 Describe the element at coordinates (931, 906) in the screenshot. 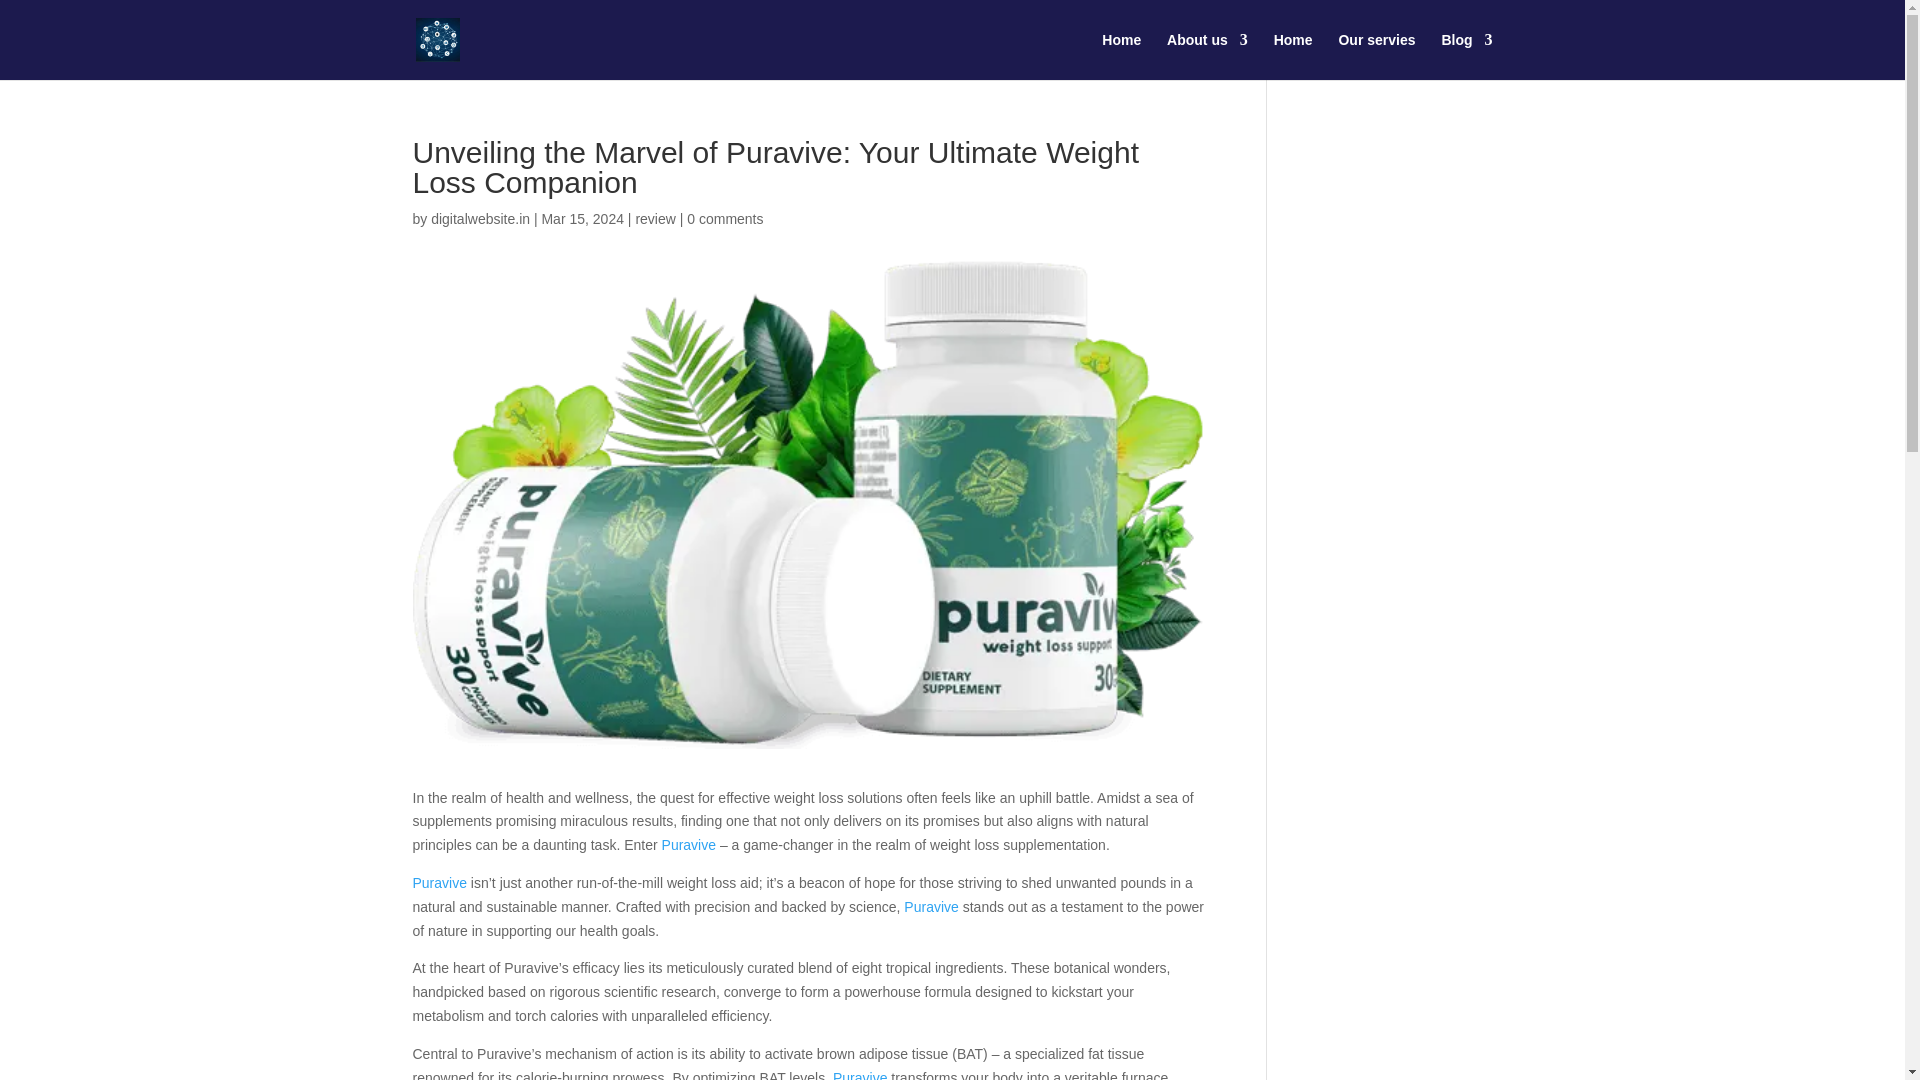

I see `Puravive` at that location.